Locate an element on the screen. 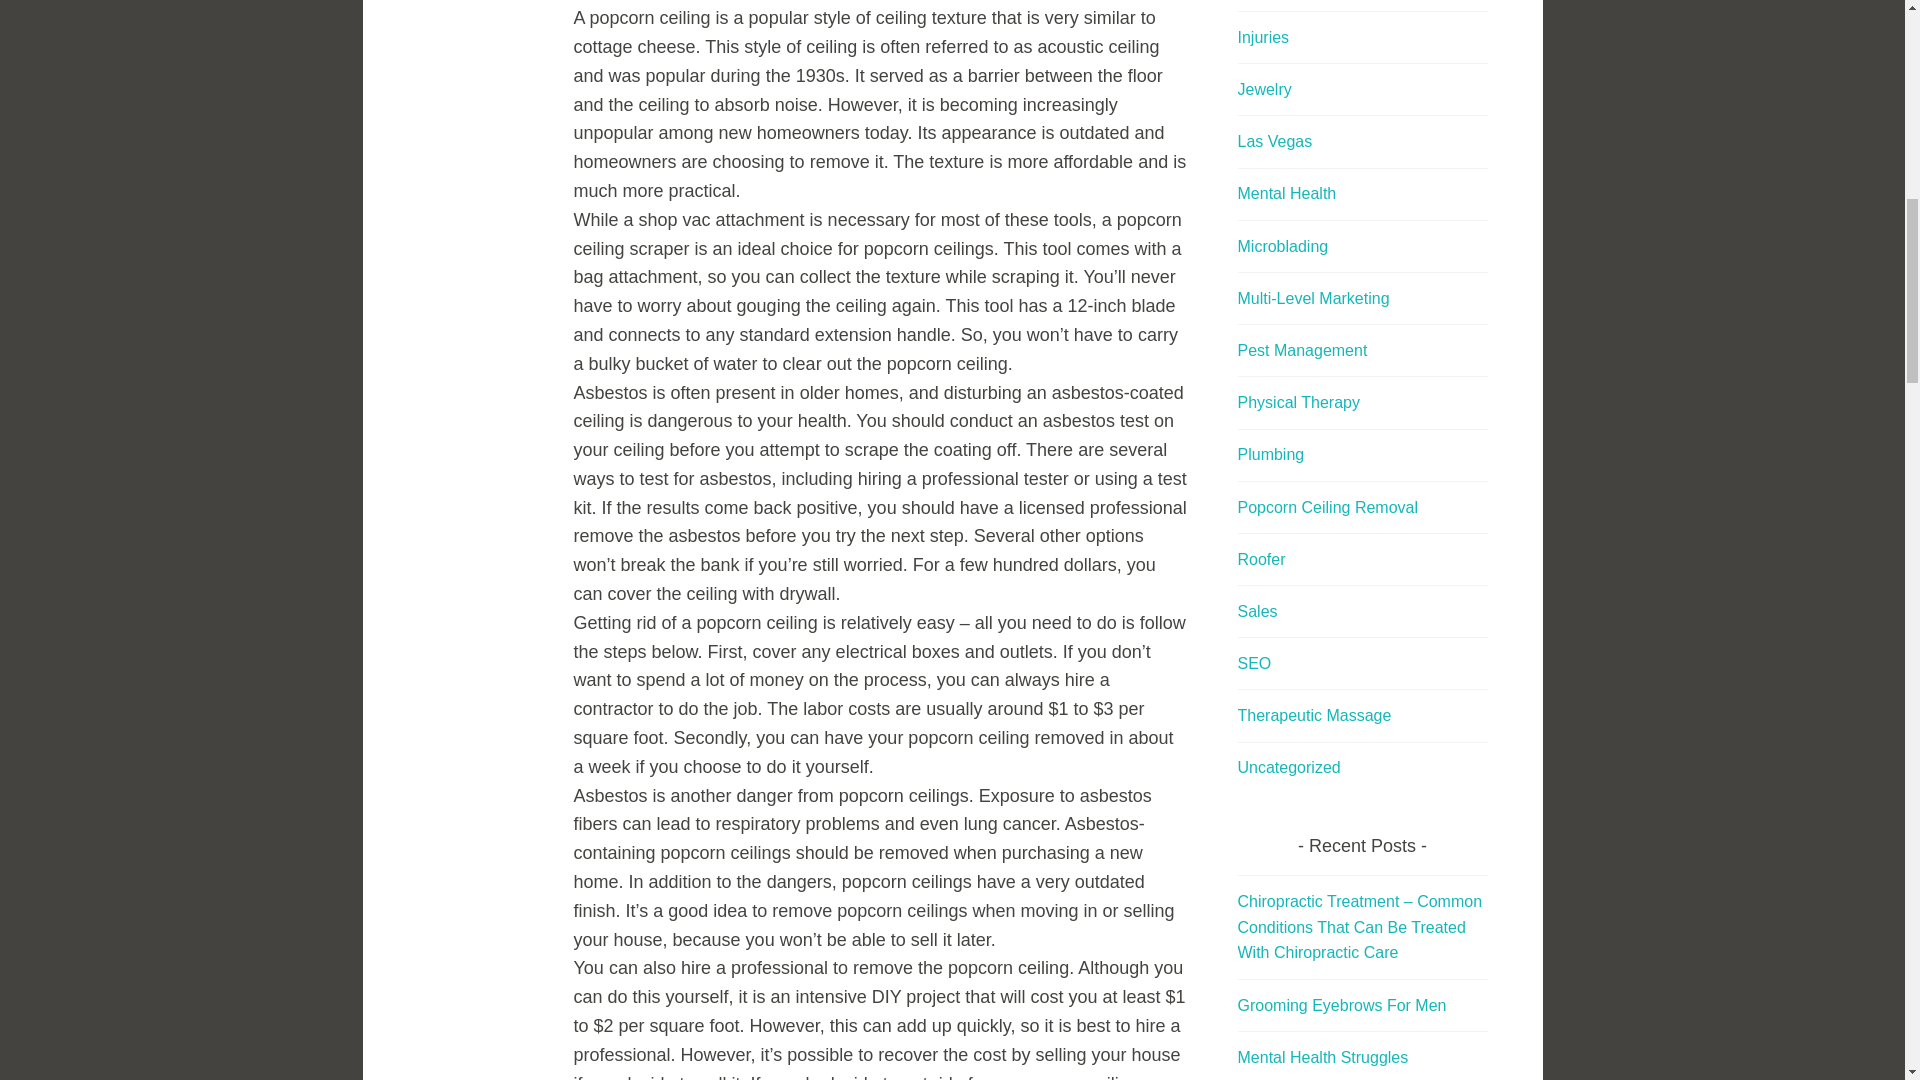 This screenshot has height=1080, width=1920. Mental Health is located at coordinates (1287, 192).